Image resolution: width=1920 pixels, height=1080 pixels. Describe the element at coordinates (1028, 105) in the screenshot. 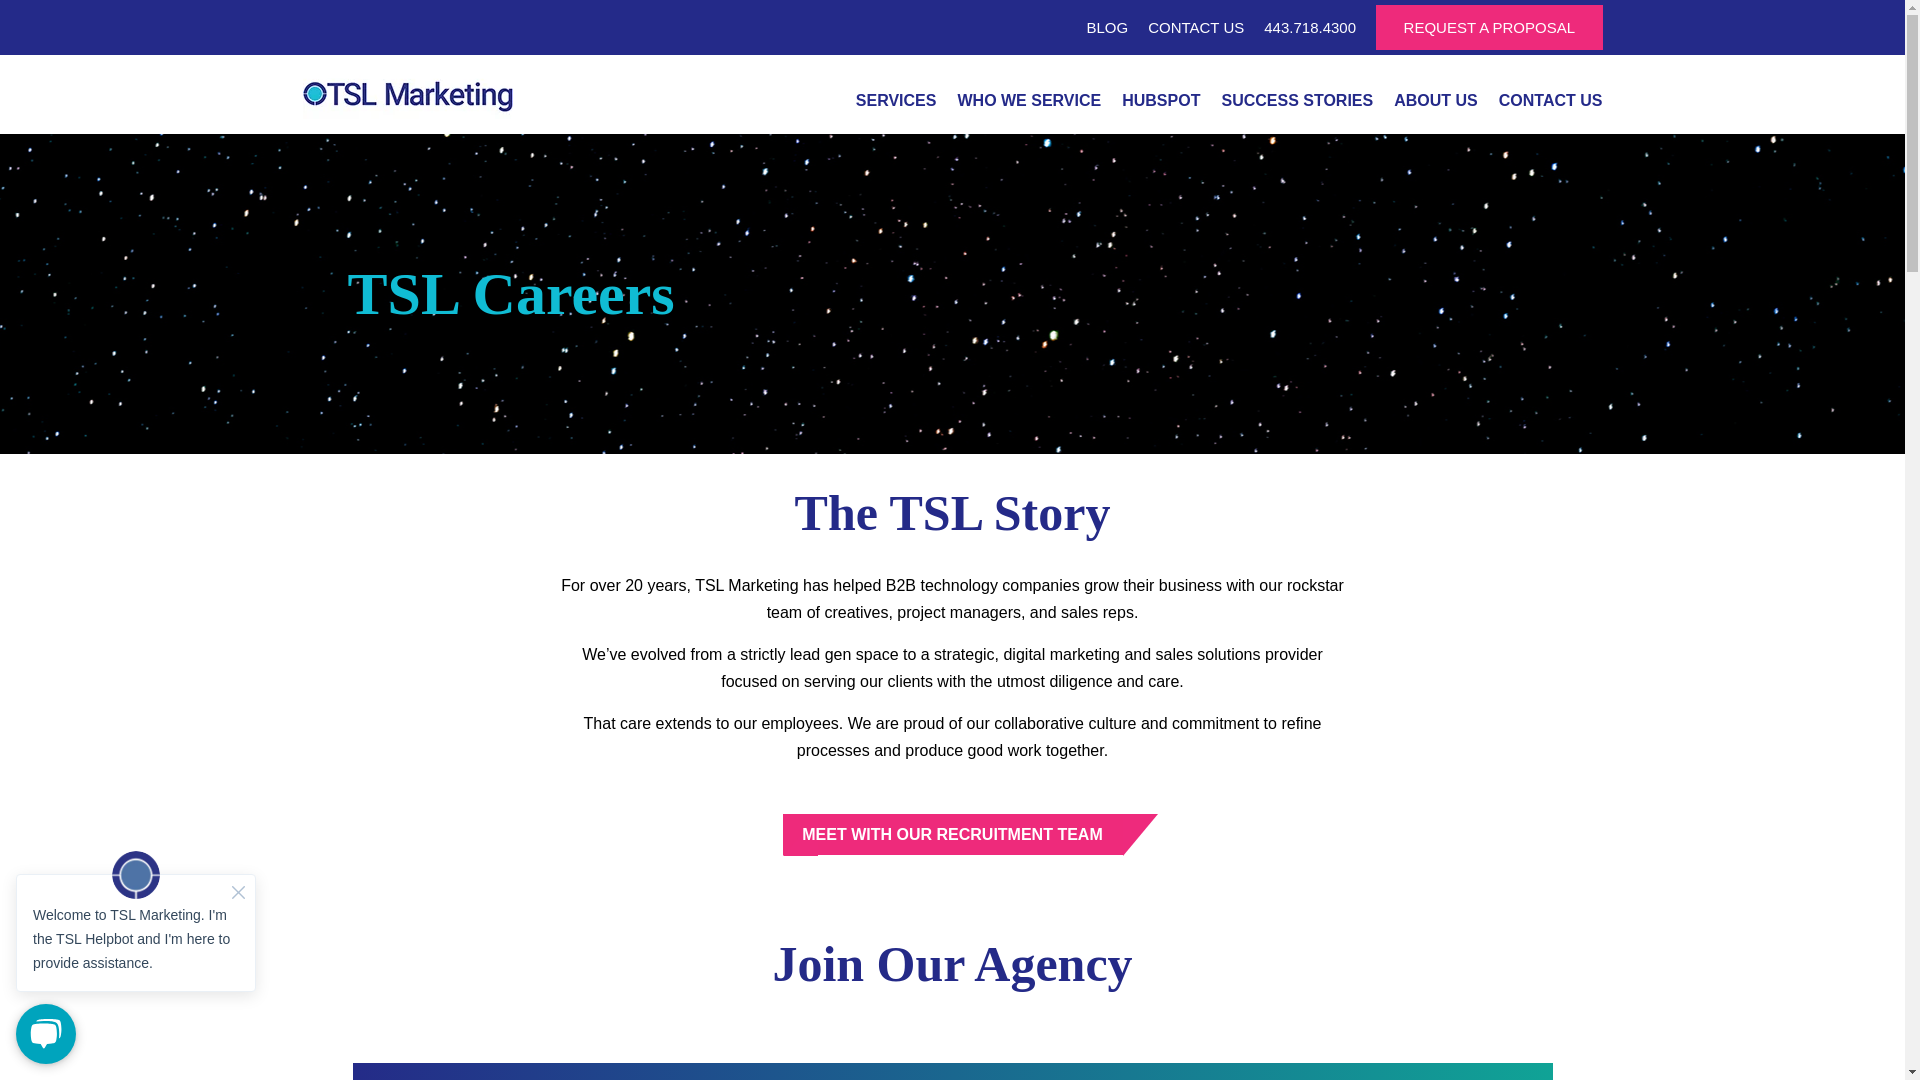

I see `WHO WE SERVICE` at that location.